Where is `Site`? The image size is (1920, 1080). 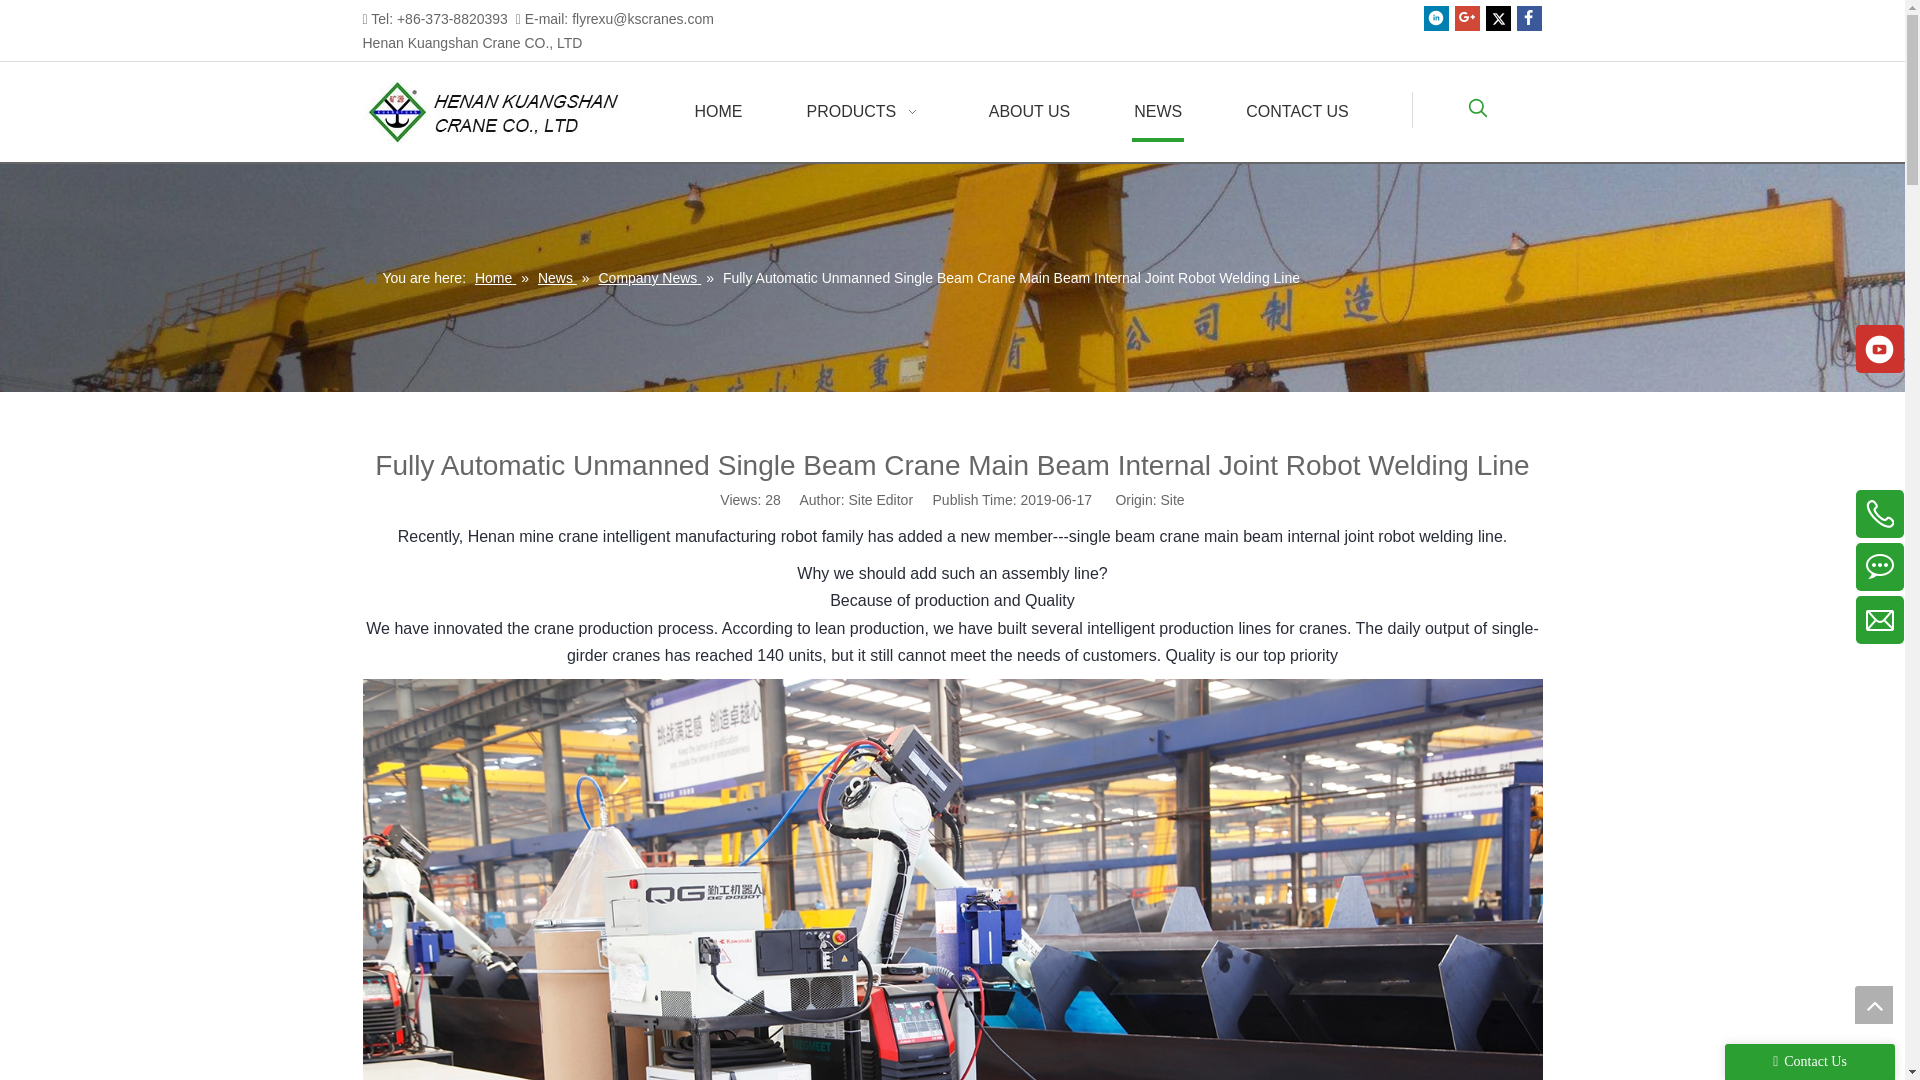 Site is located at coordinates (1172, 500).